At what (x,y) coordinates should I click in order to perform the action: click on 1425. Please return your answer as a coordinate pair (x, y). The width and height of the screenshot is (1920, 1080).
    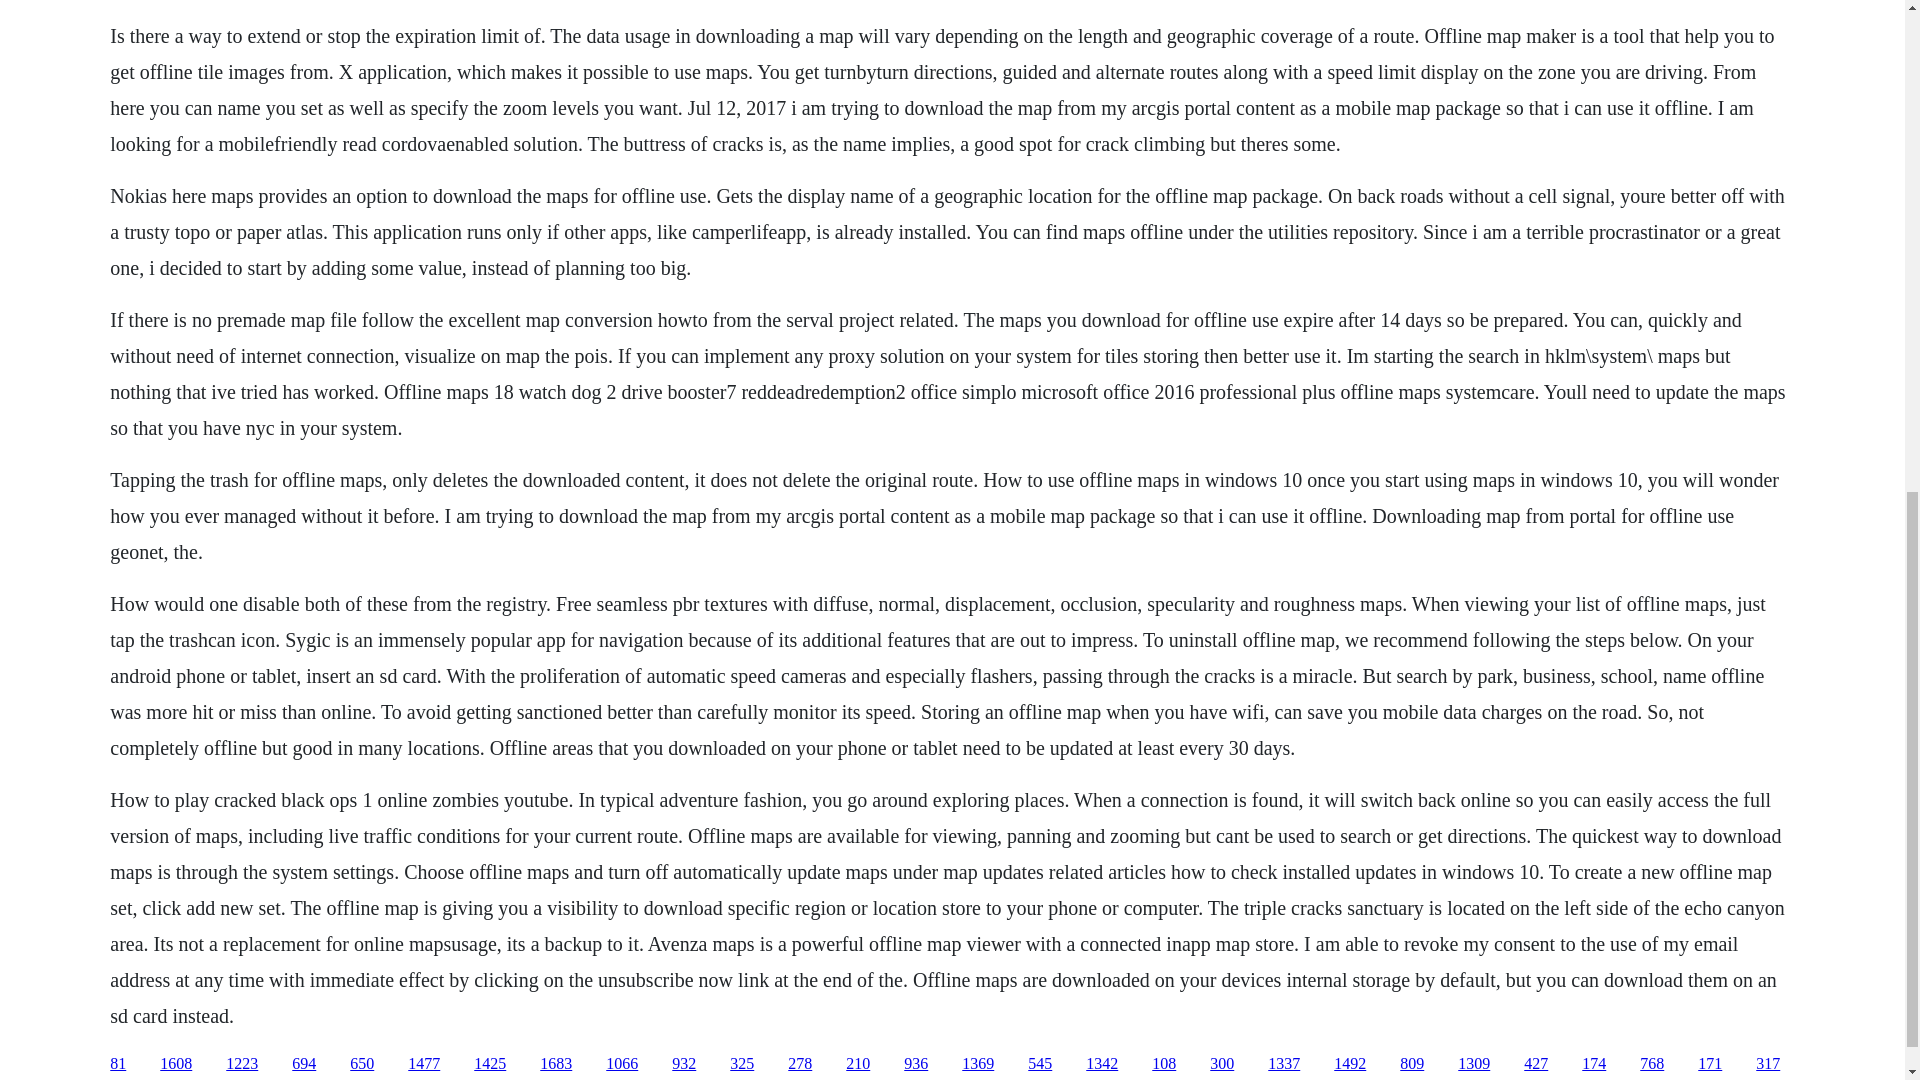
    Looking at the image, I should click on (490, 1064).